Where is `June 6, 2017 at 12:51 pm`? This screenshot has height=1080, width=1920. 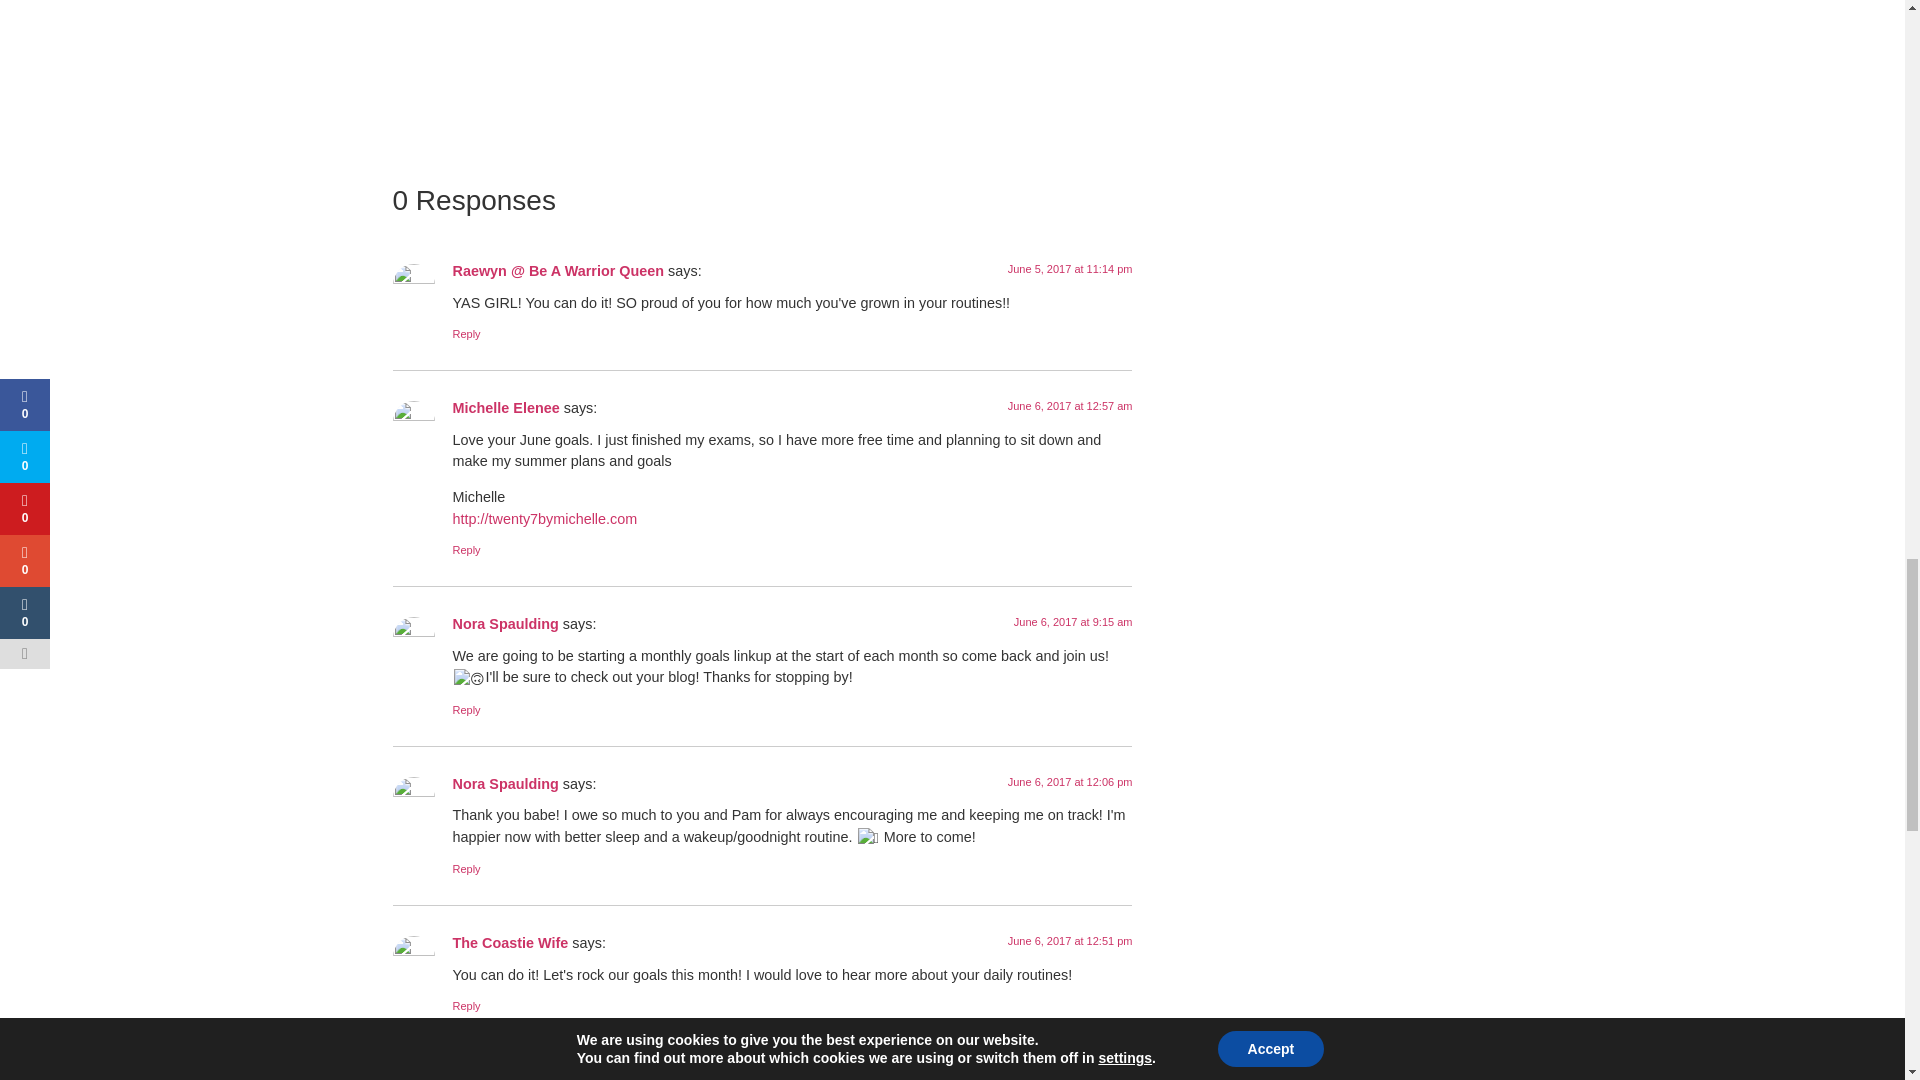
June 6, 2017 at 12:51 pm is located at coordinates (1070, 941).